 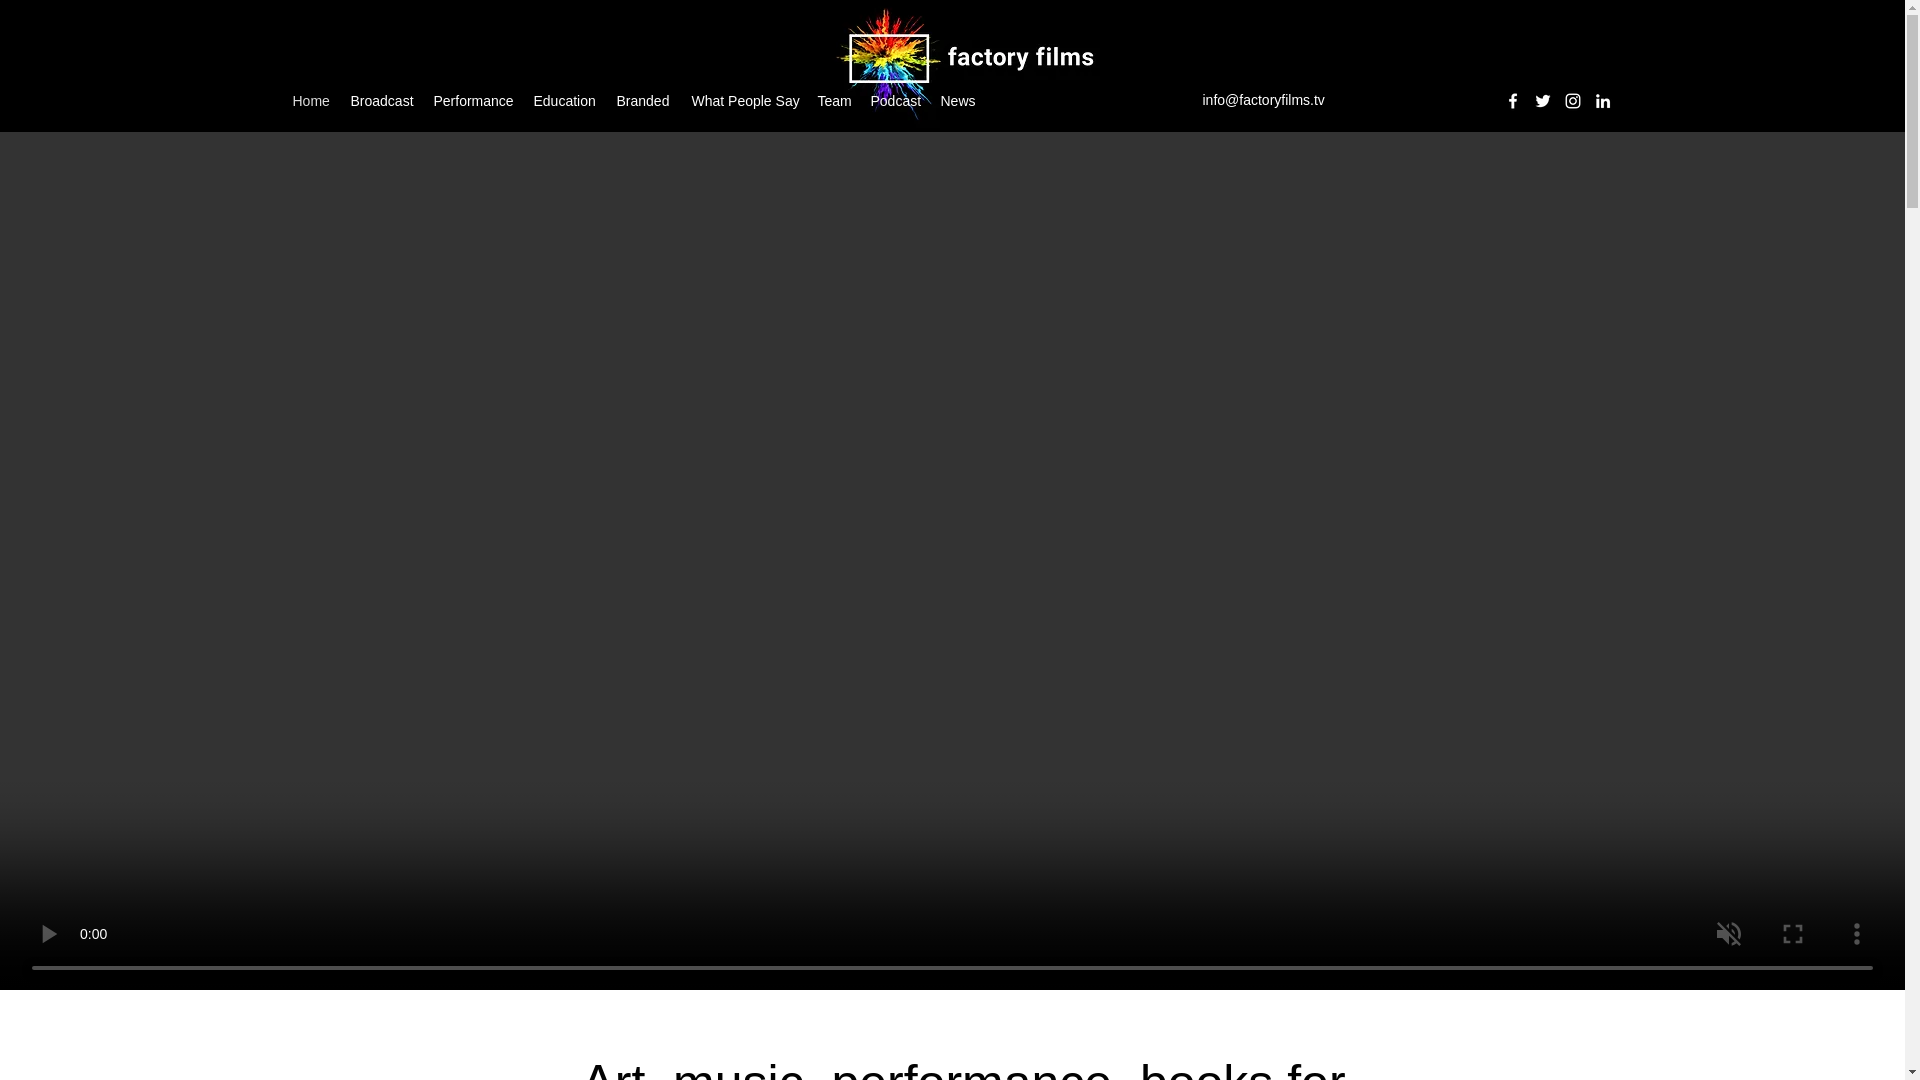 What do you see at coordinates (744, 100) in the screenshot?
I see `What People Say` at bounding box center [744, 100].